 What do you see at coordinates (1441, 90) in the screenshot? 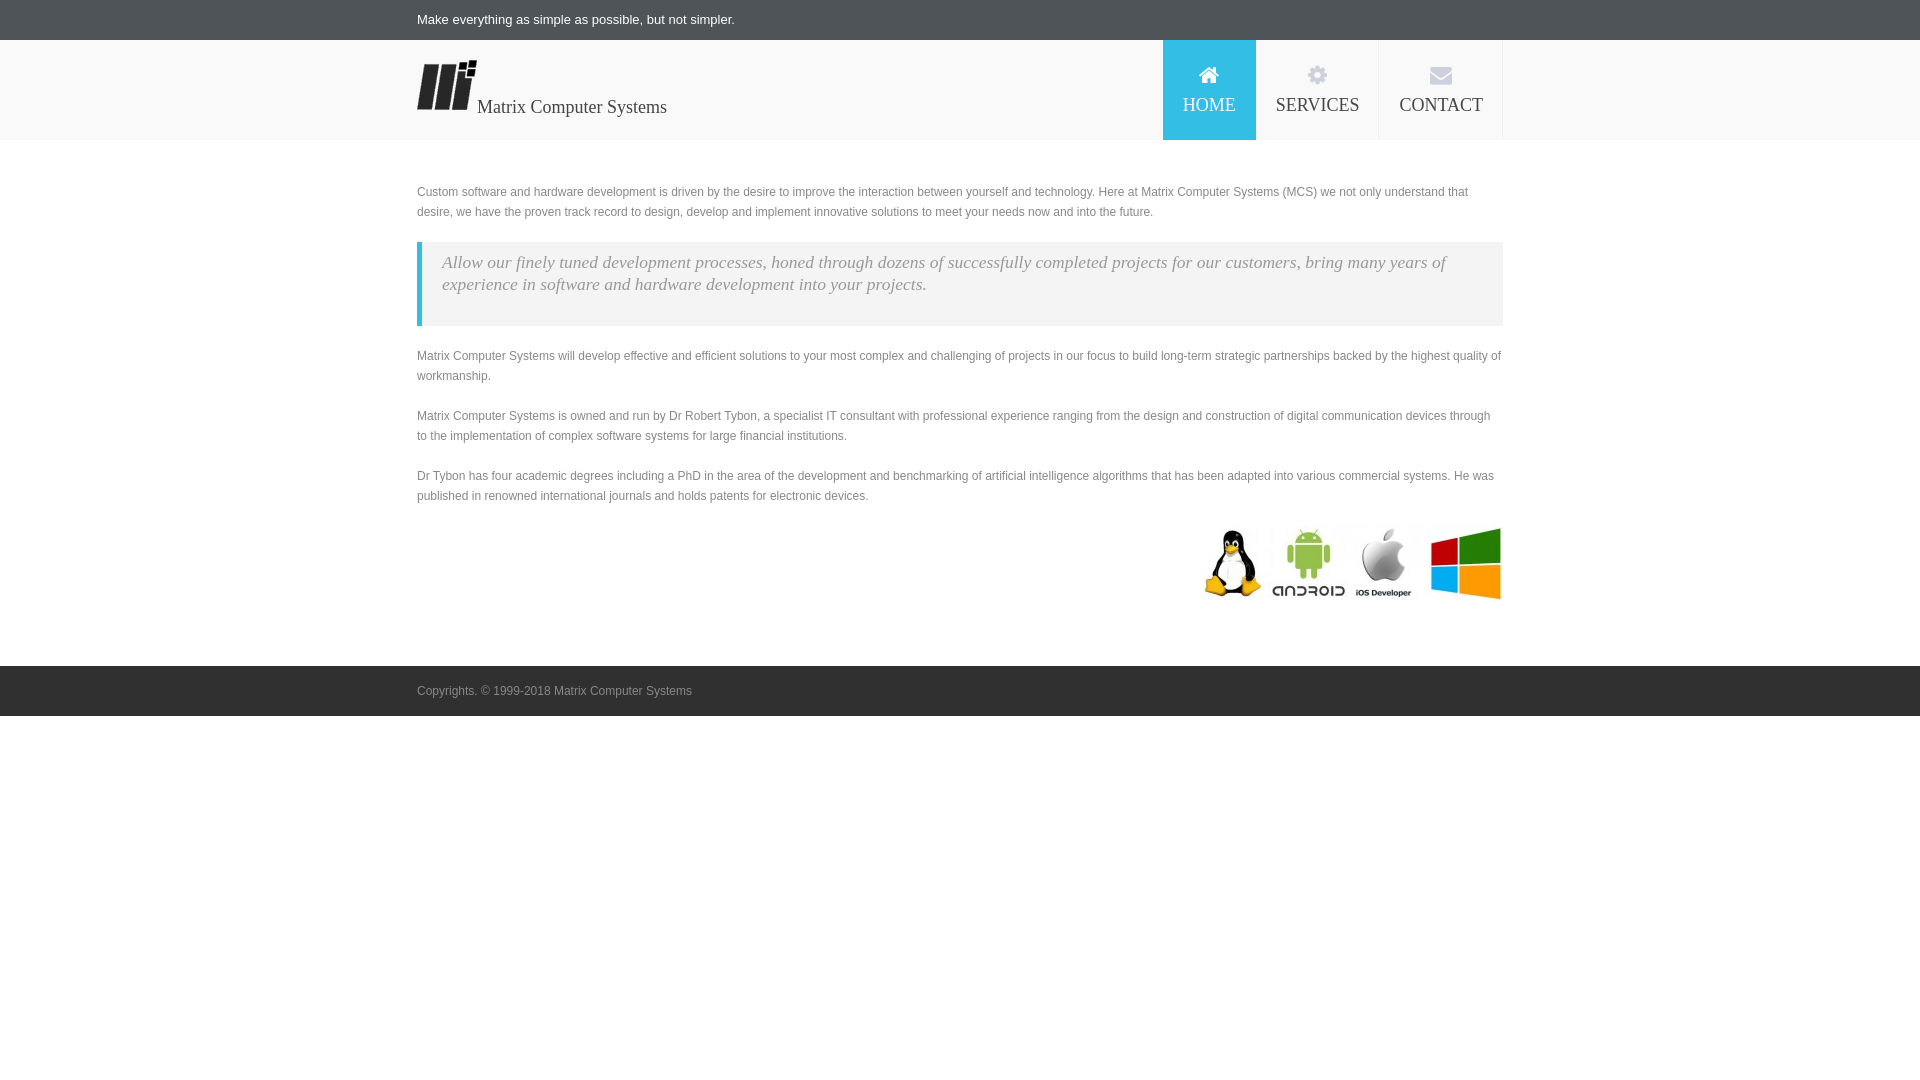
I see `CONTACT` at bounding box center [1441, 90].